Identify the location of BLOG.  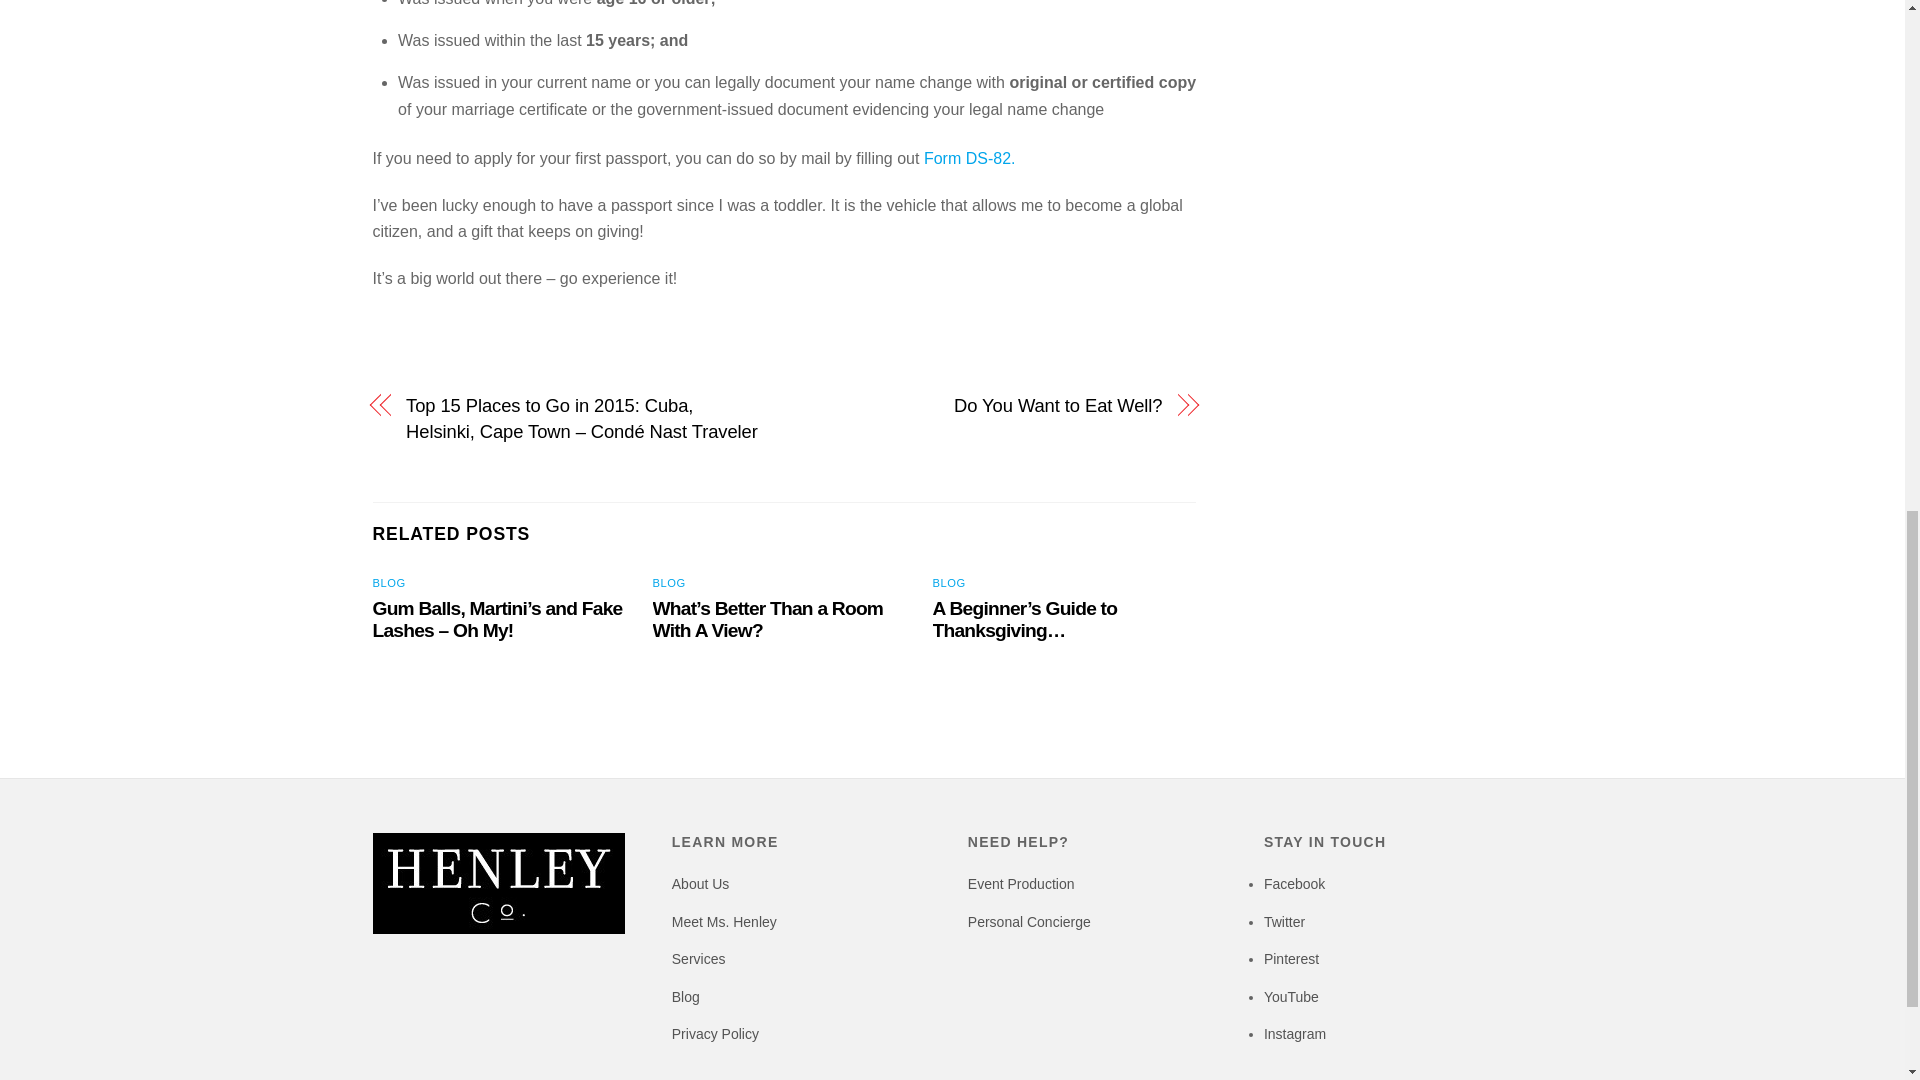
(949, 582).